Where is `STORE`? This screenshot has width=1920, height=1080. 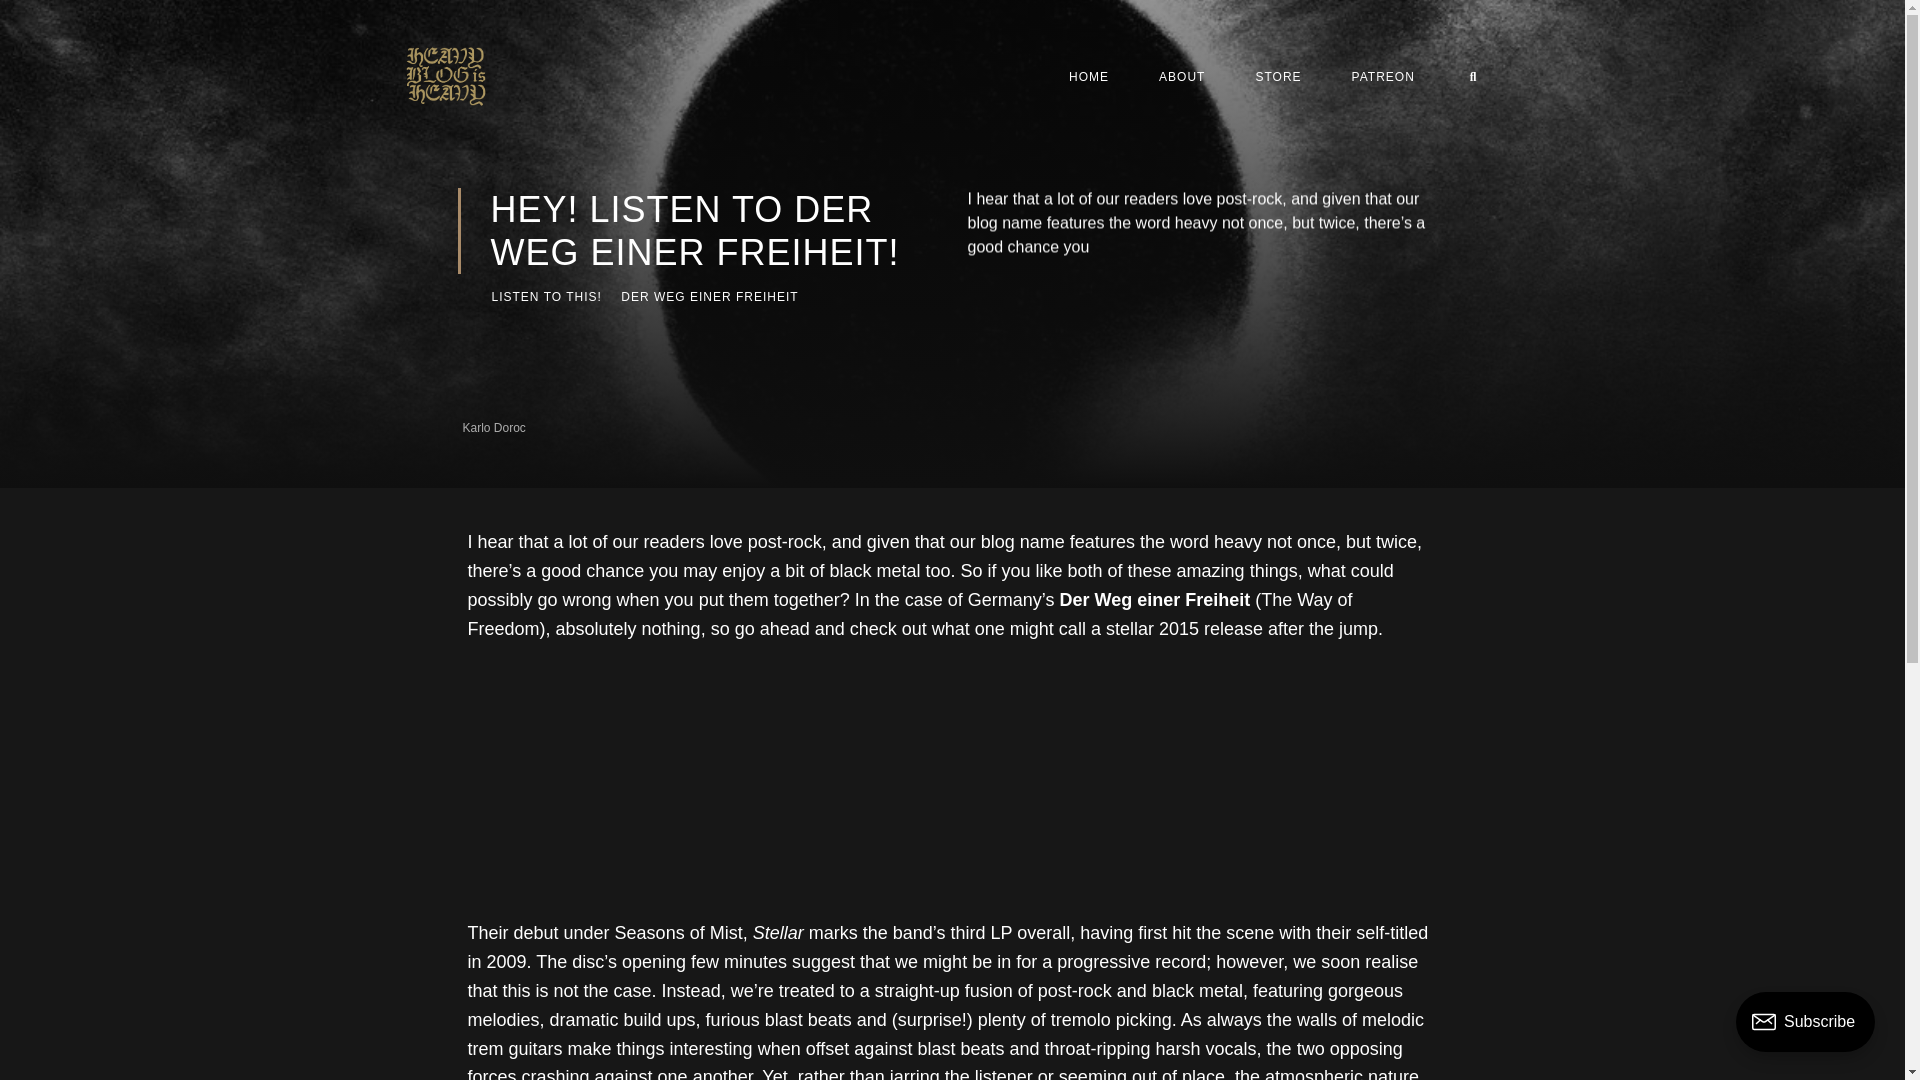 STORE is located at coordinates (1278, 76).